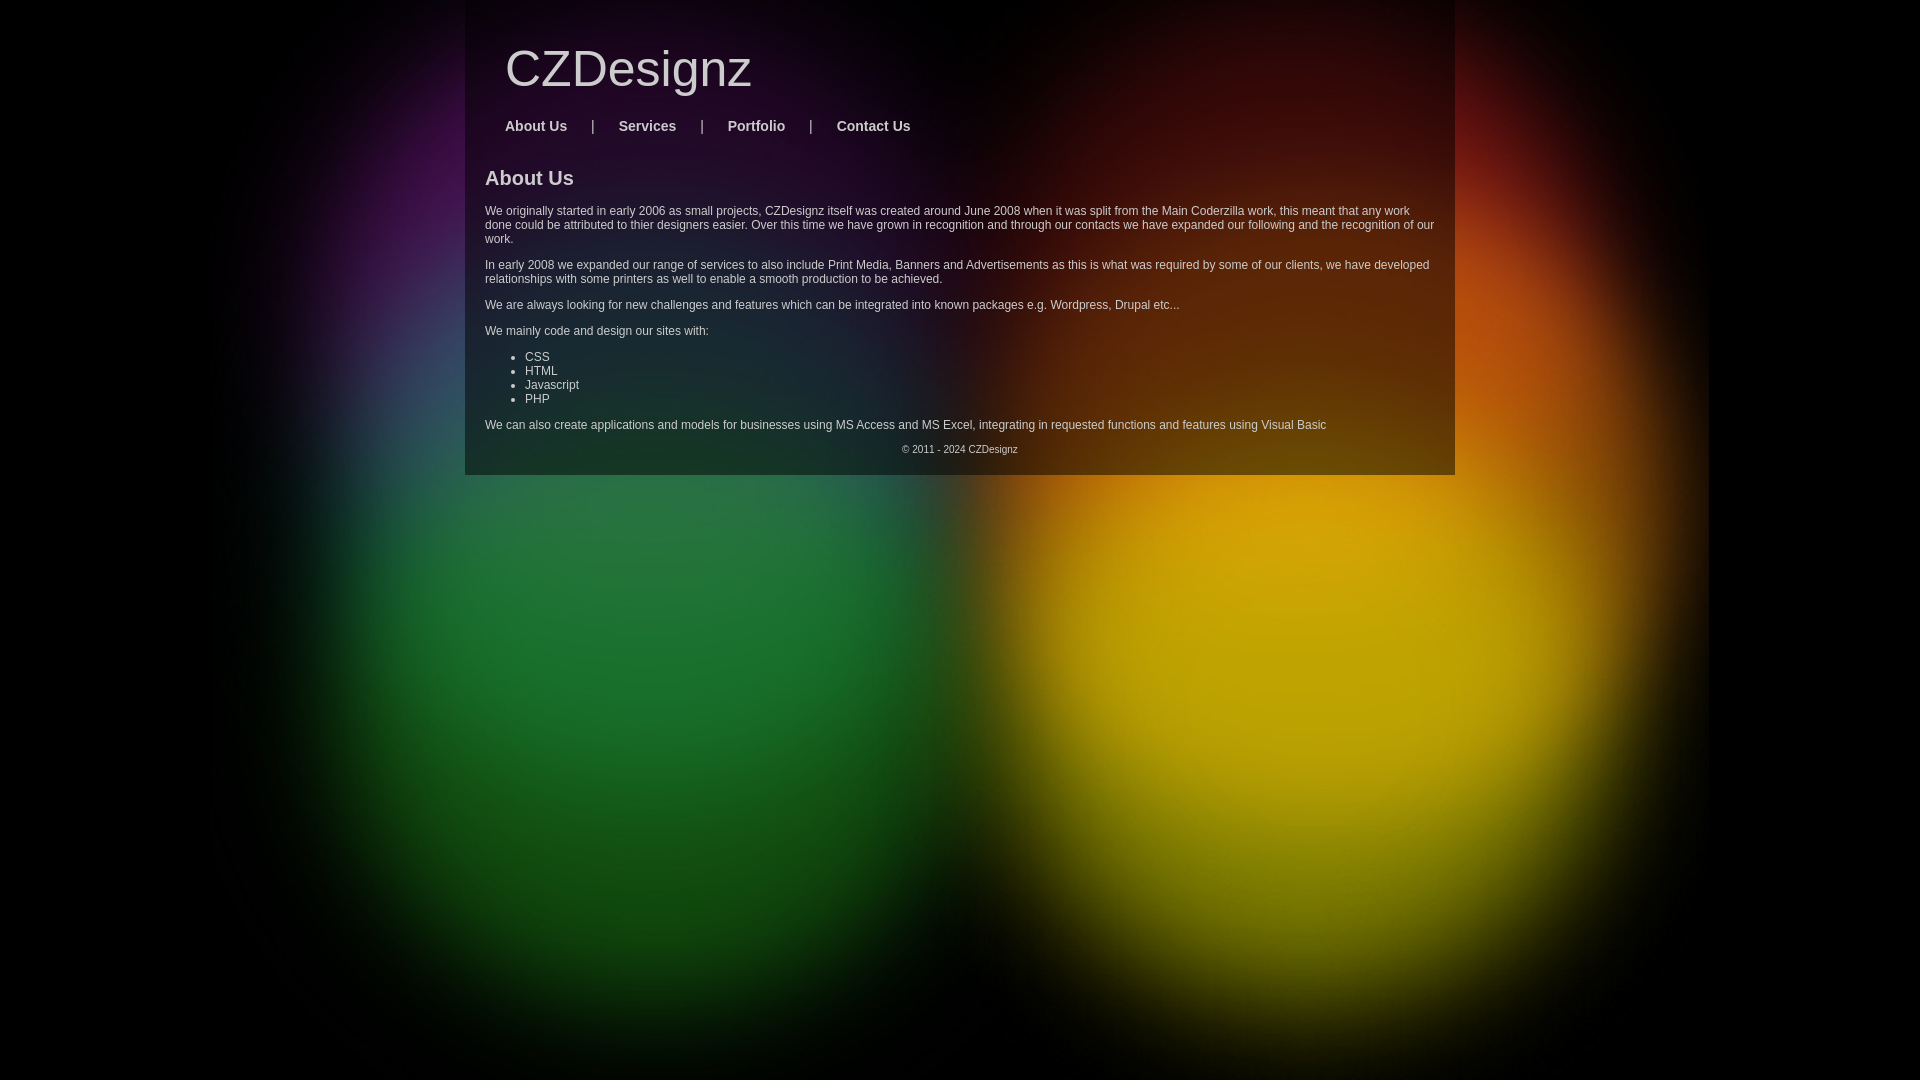 The height and width of the screenshot is (1080, 1920). I want to click on Portfolio, so click(757, 126).